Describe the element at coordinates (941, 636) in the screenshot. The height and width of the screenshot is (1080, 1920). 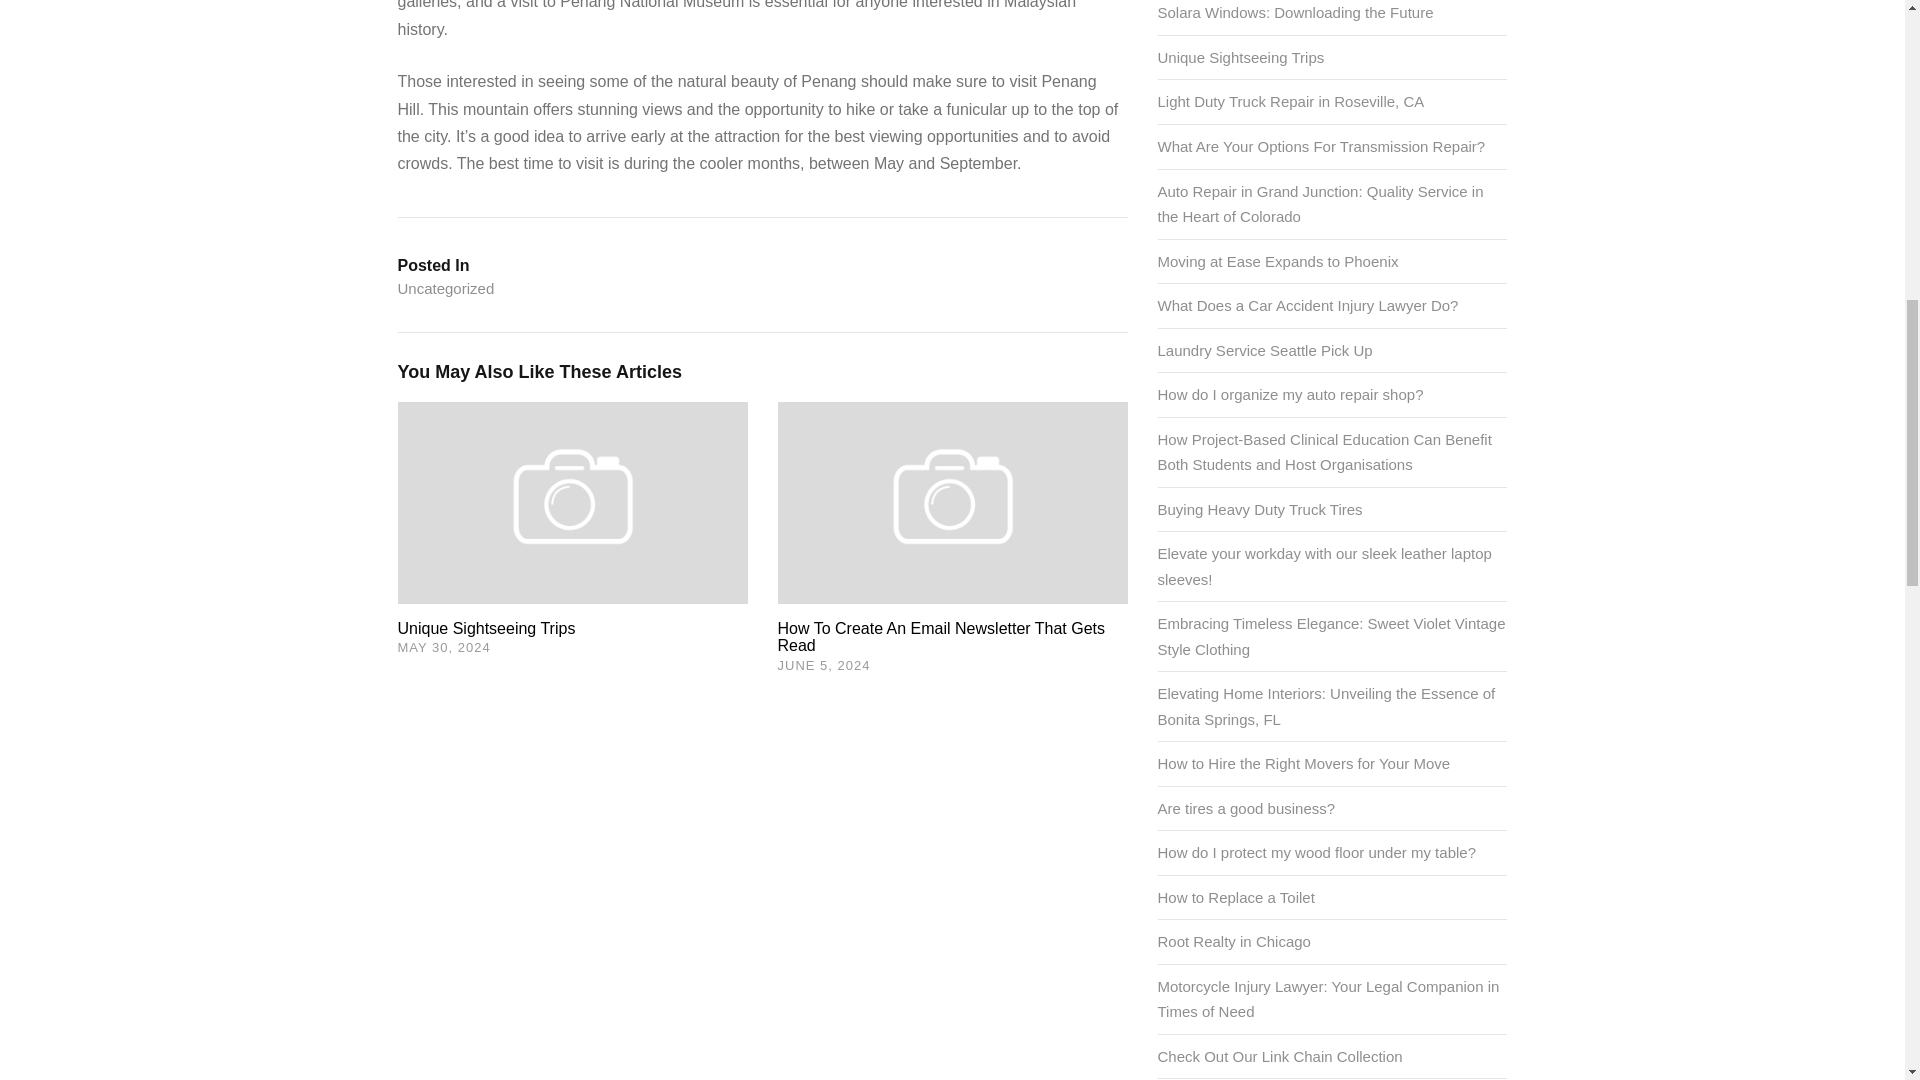
I see `How to Create an Email Newsletter That Gets Read` at that location.